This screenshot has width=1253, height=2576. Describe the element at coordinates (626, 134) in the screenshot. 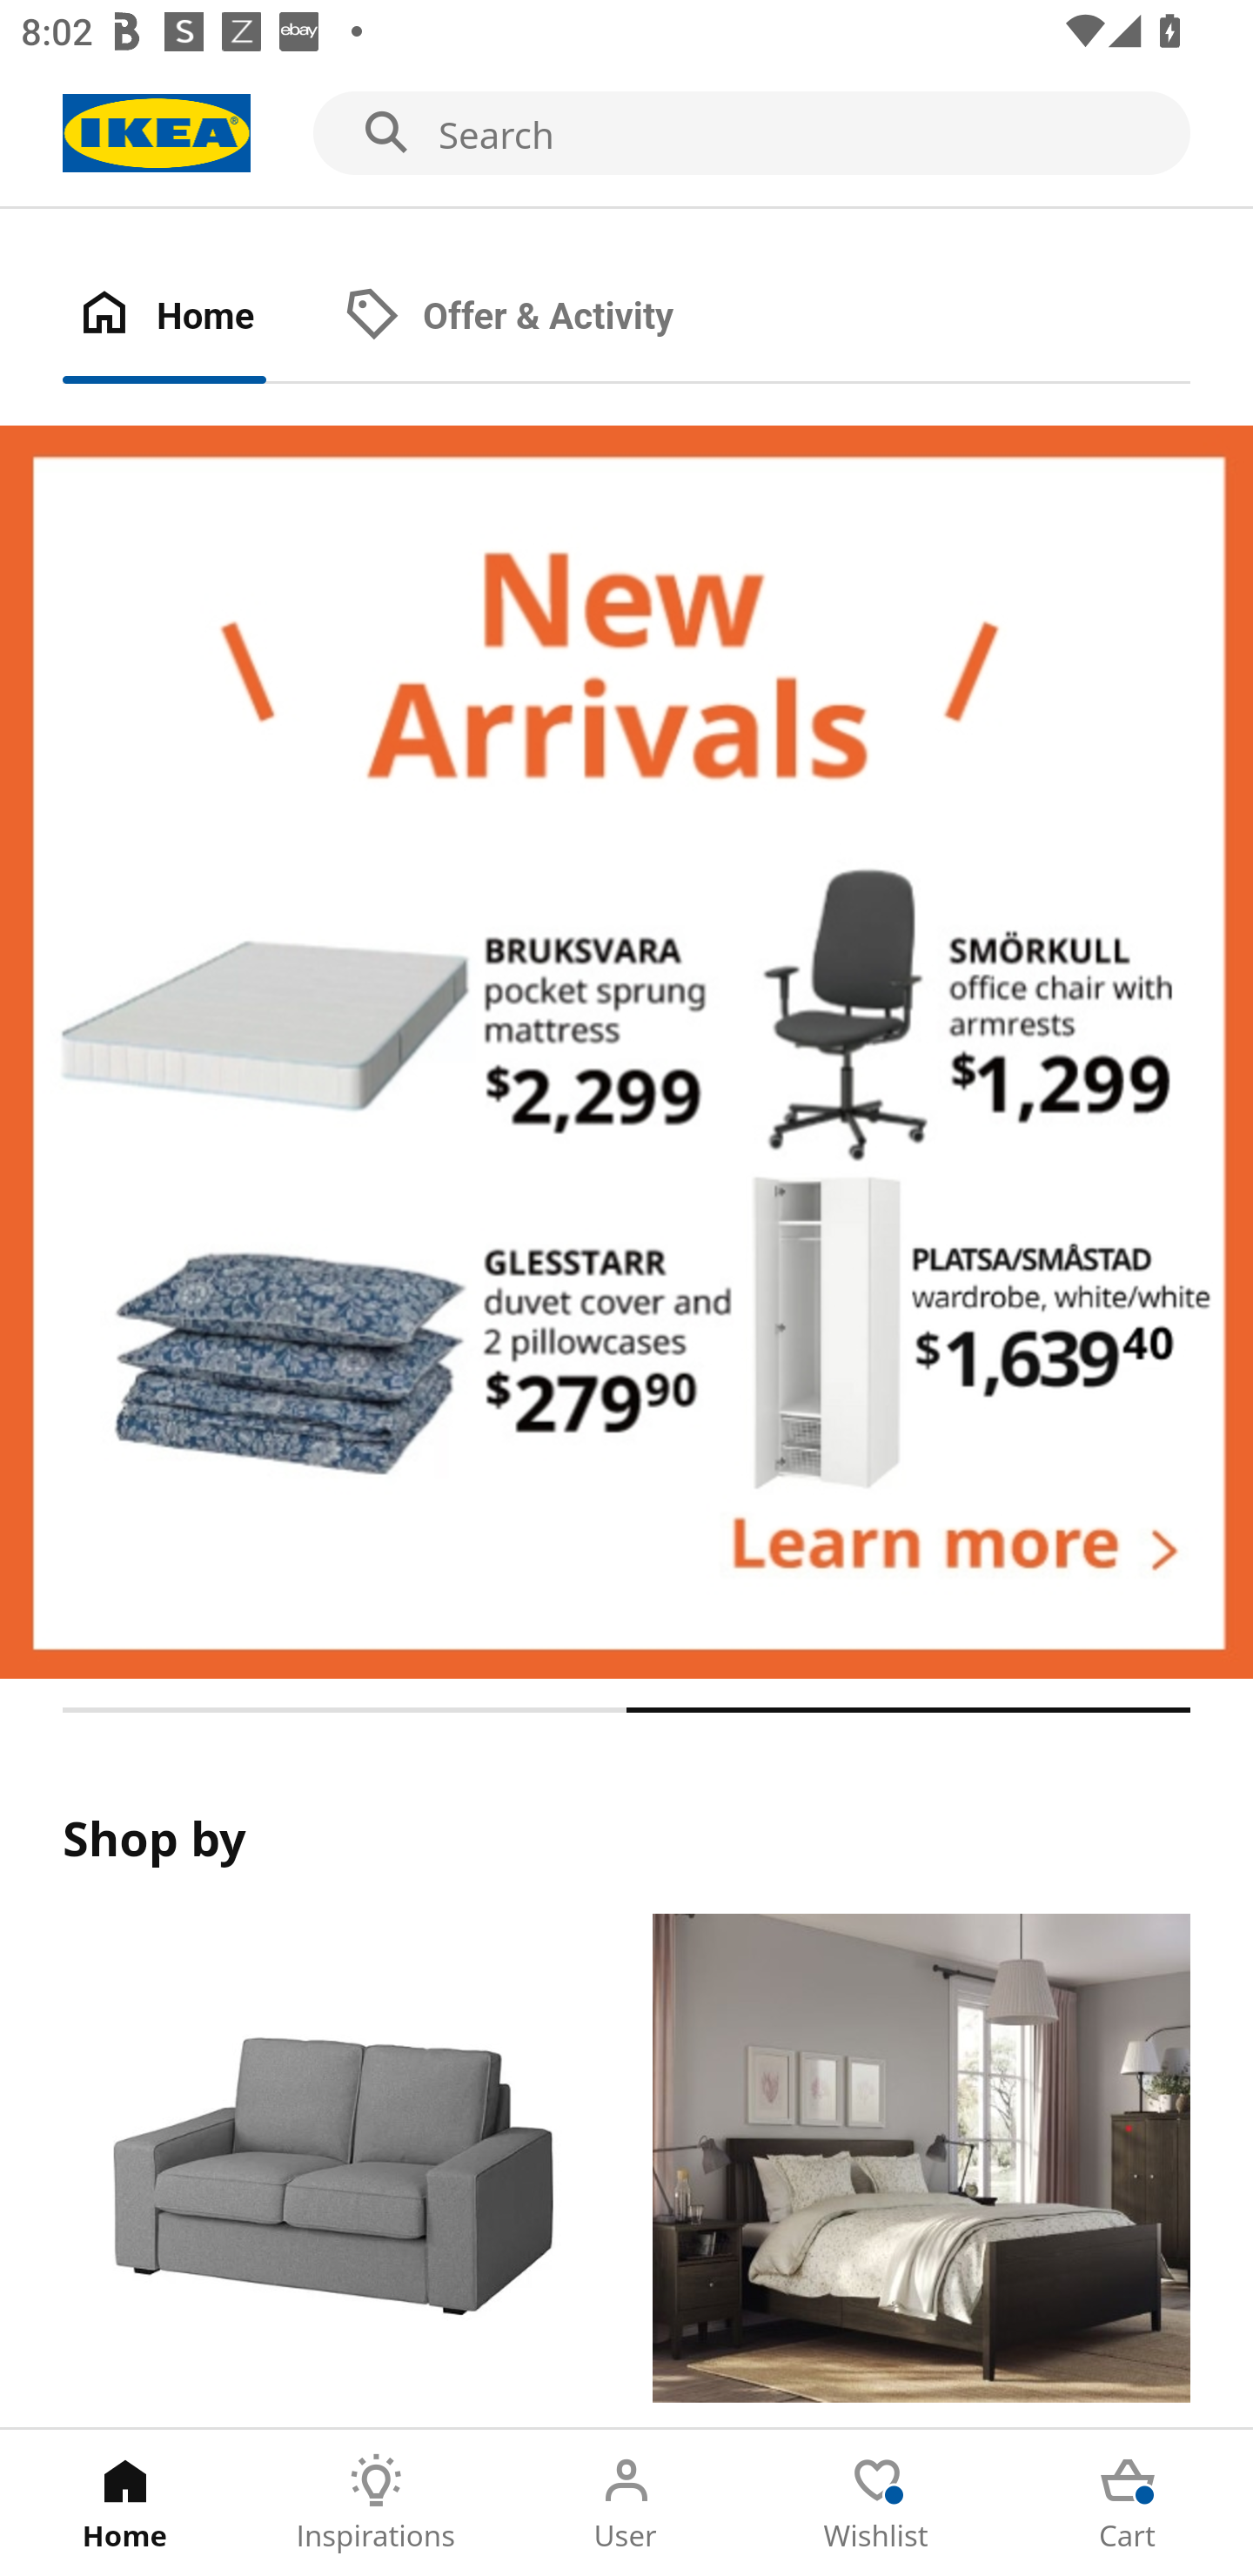

I see `Search` at that location.